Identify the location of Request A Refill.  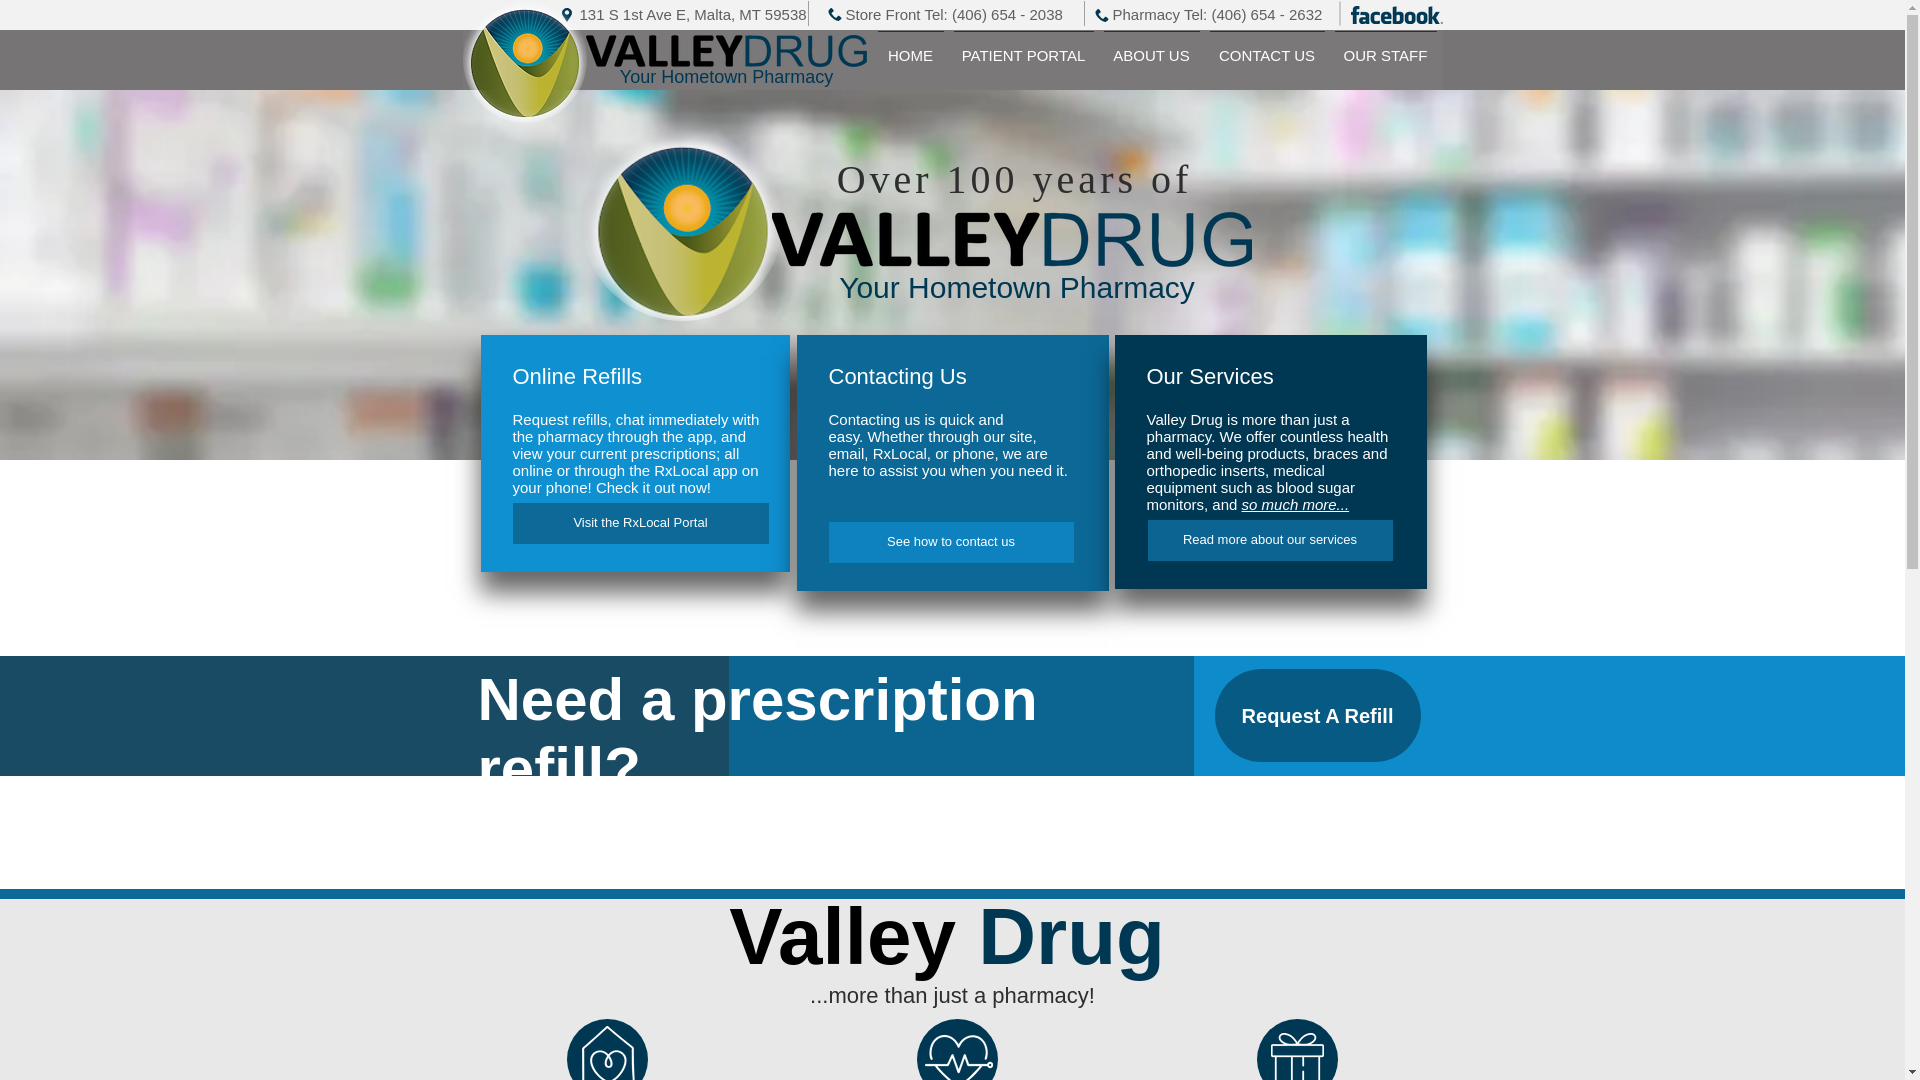
(1316, 715).